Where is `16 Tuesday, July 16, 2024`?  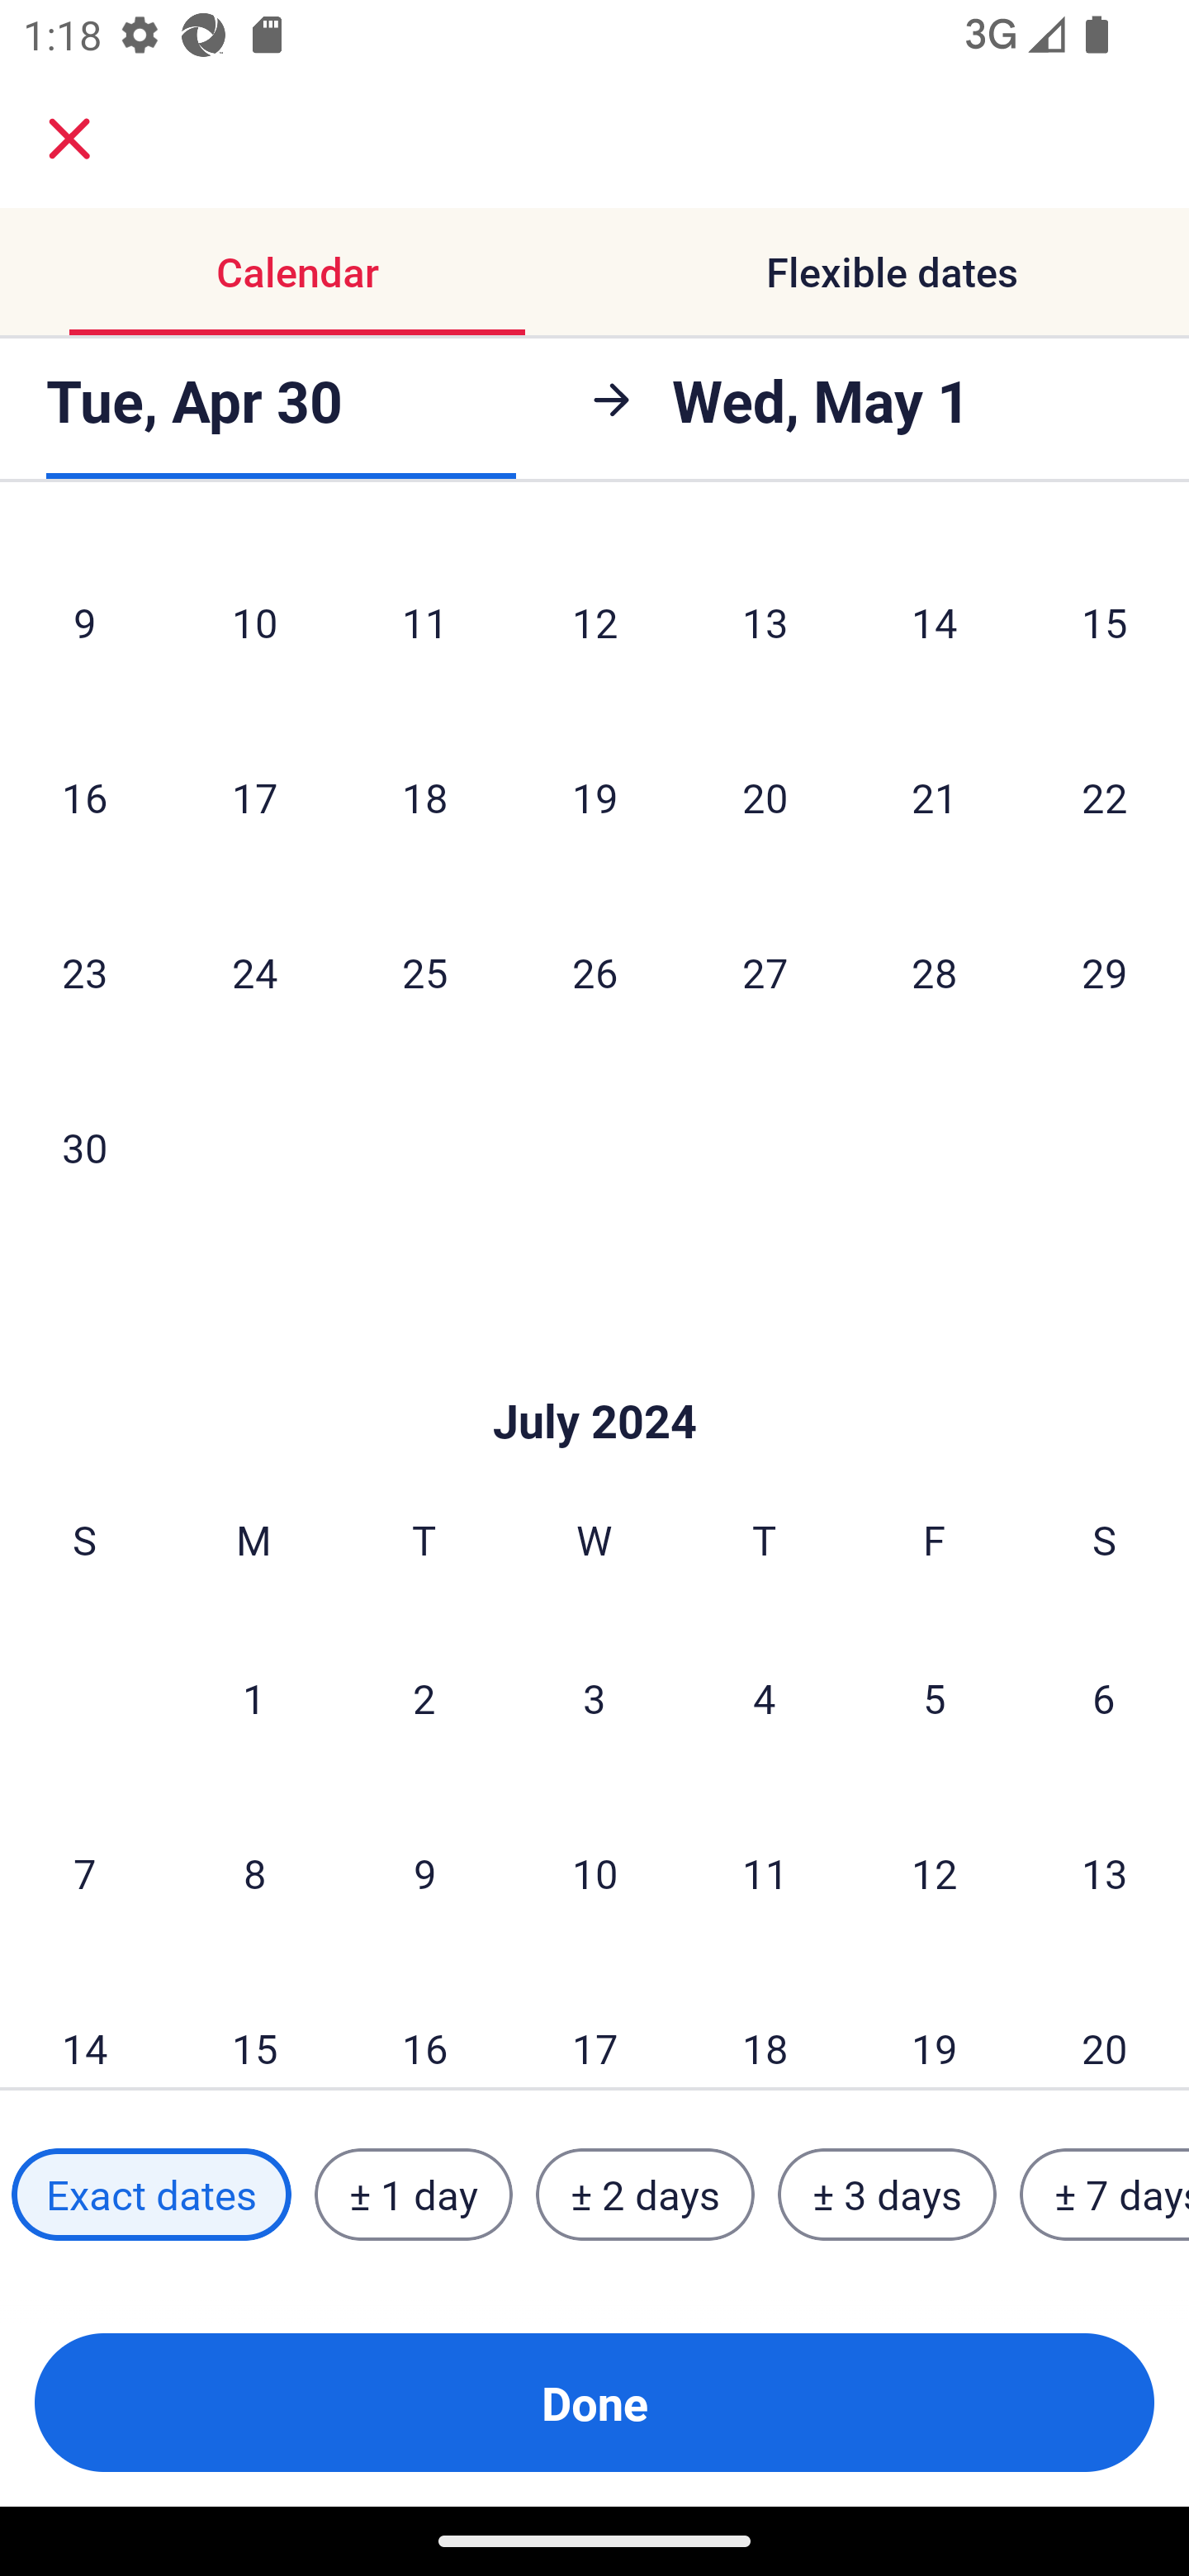 16 Tuesday, July 16, 2024 is located at coordinates (424, 2024).